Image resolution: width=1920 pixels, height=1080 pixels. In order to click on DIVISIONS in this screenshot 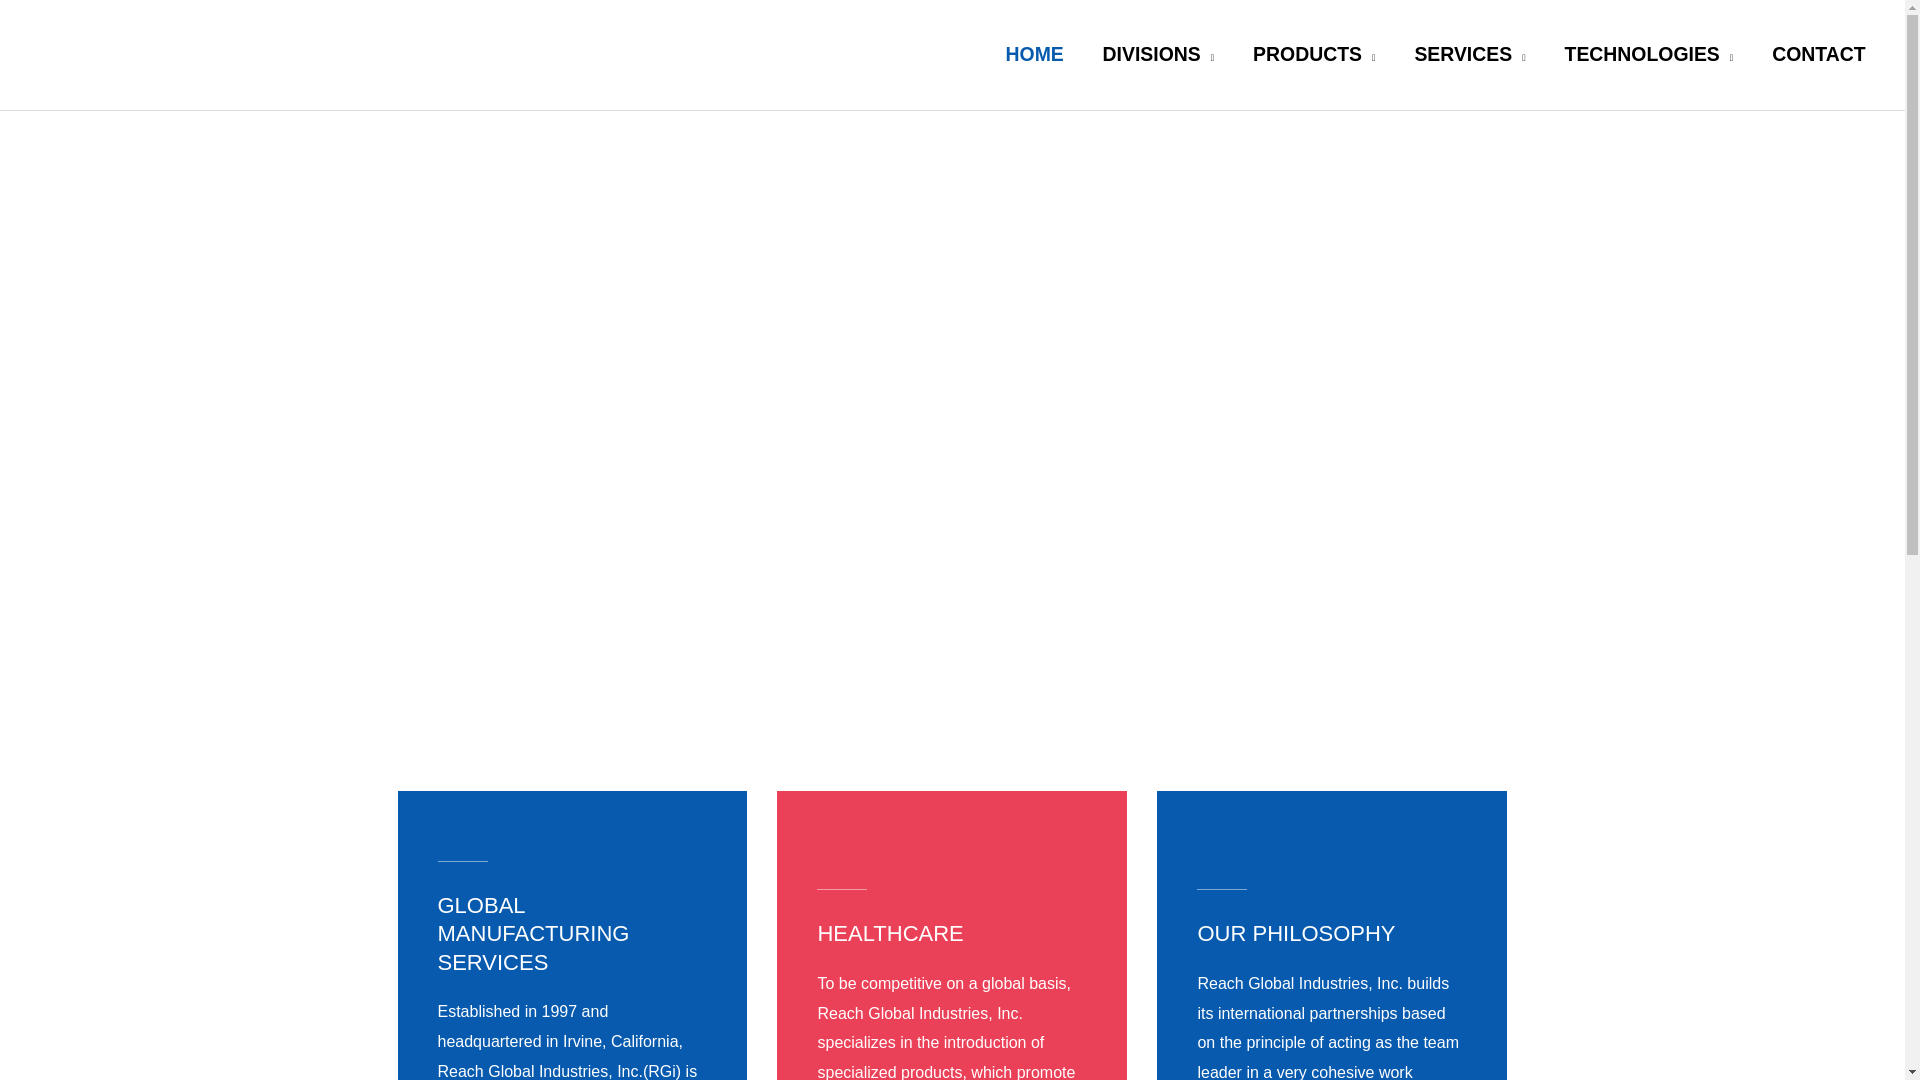, I will do `click(1158, 54)`.